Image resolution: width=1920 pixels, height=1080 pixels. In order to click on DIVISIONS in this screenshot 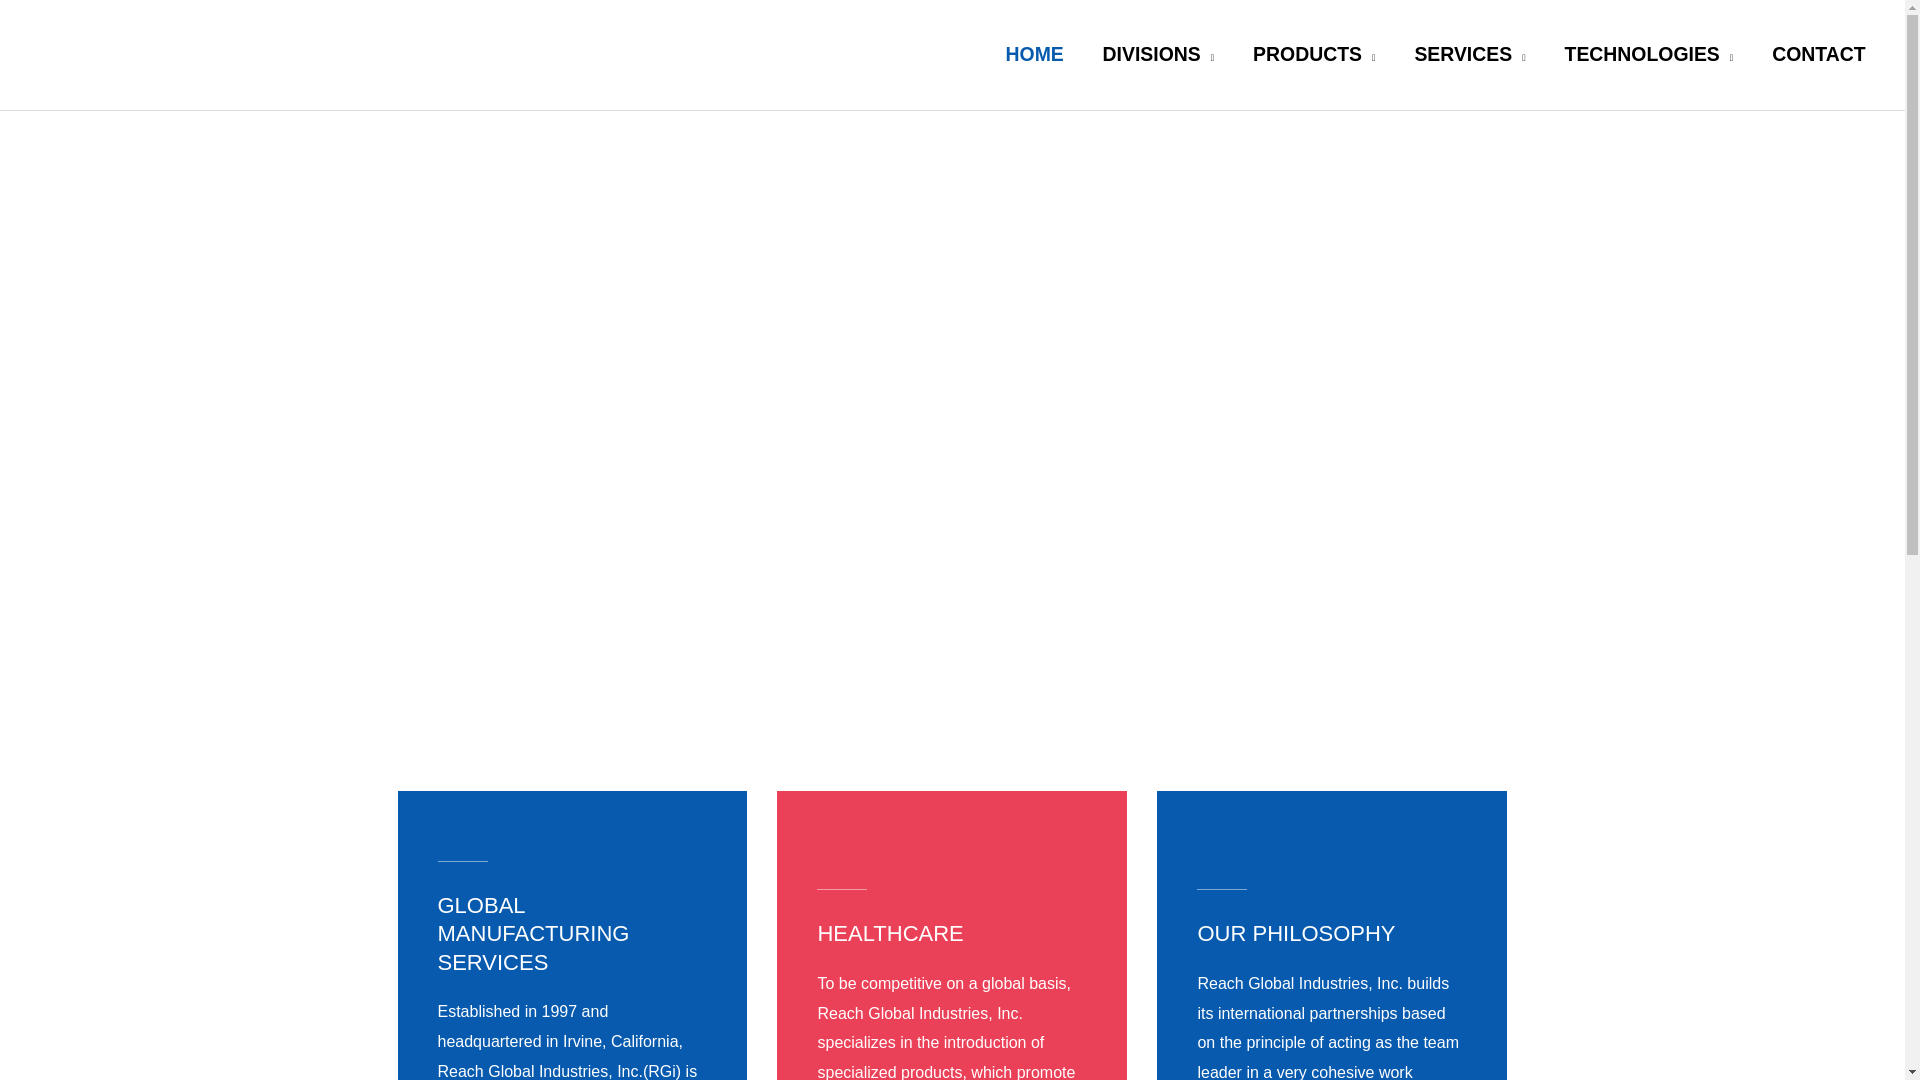, I will do `click(1158, 54)`.